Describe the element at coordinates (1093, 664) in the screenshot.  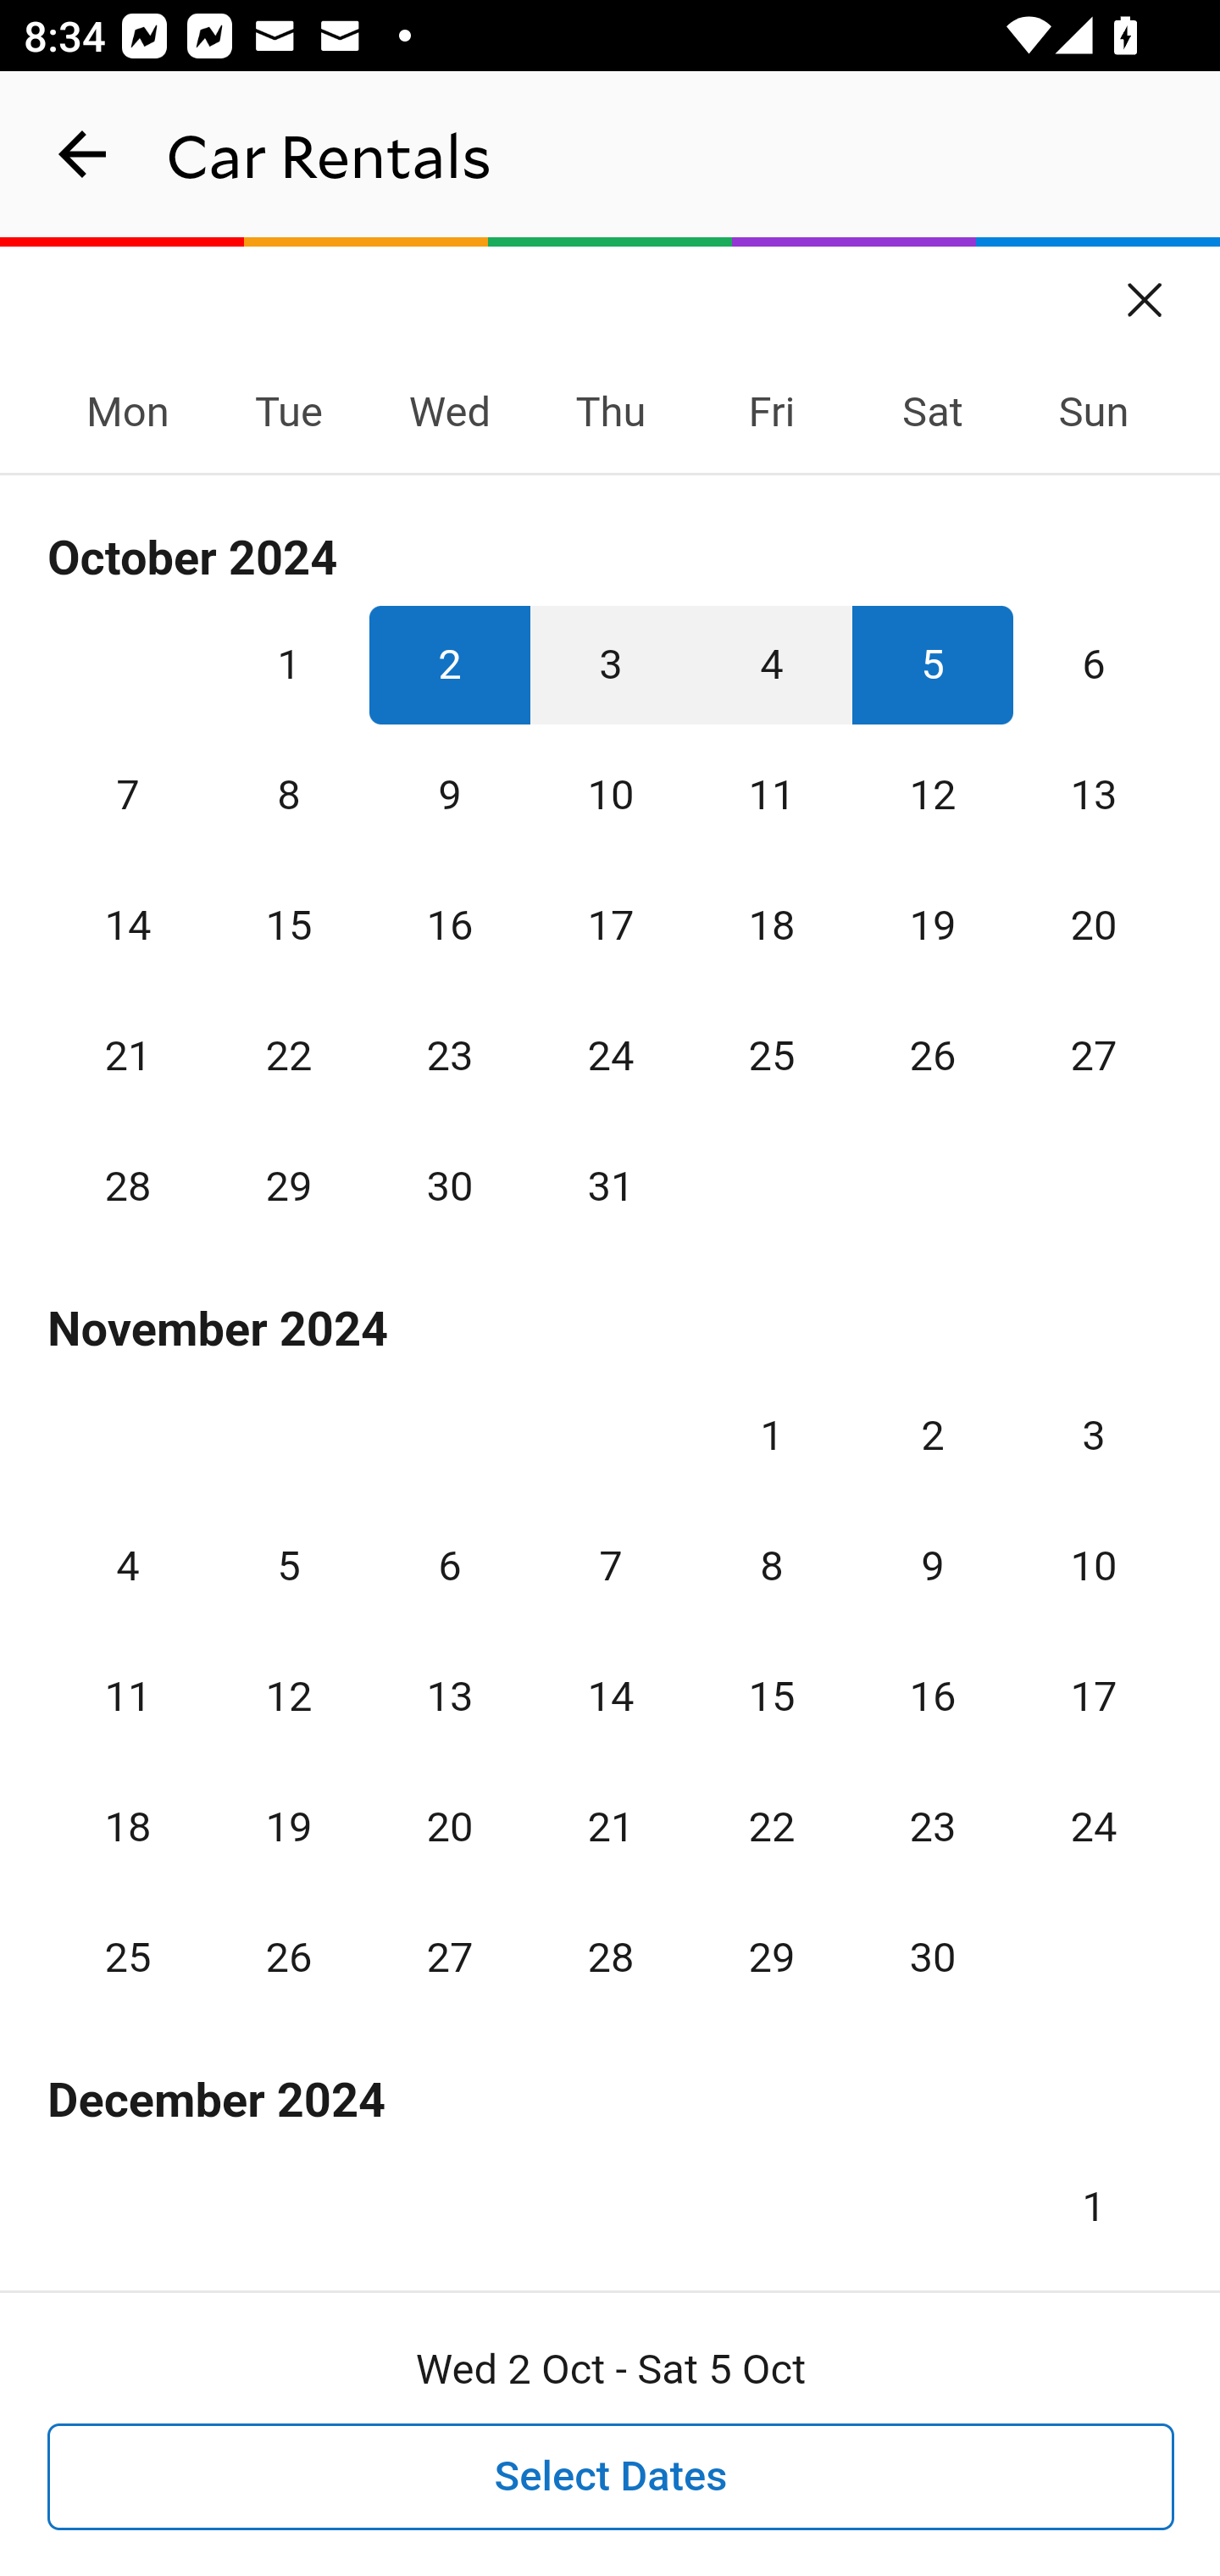
I see `6 October 2024` at that location.